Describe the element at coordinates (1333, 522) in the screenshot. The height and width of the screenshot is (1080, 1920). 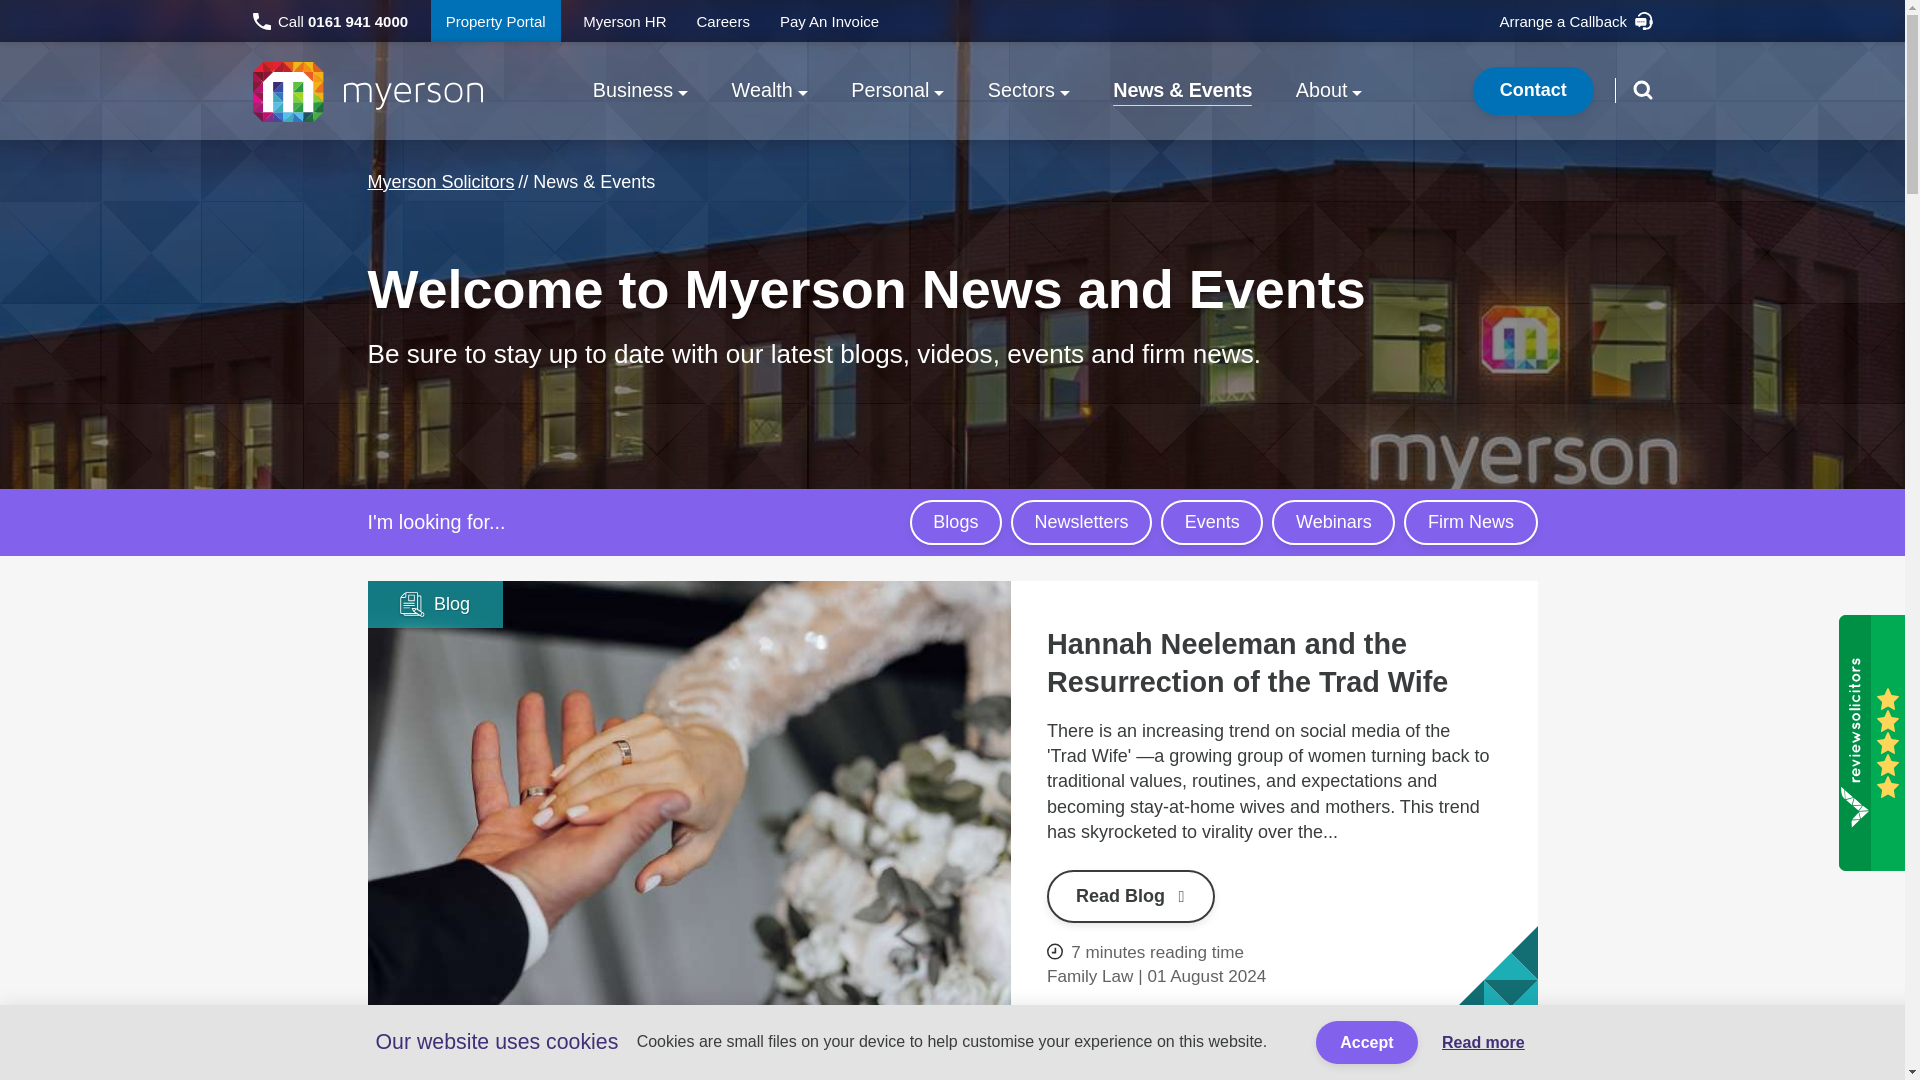
I see `Webinars` at that location.